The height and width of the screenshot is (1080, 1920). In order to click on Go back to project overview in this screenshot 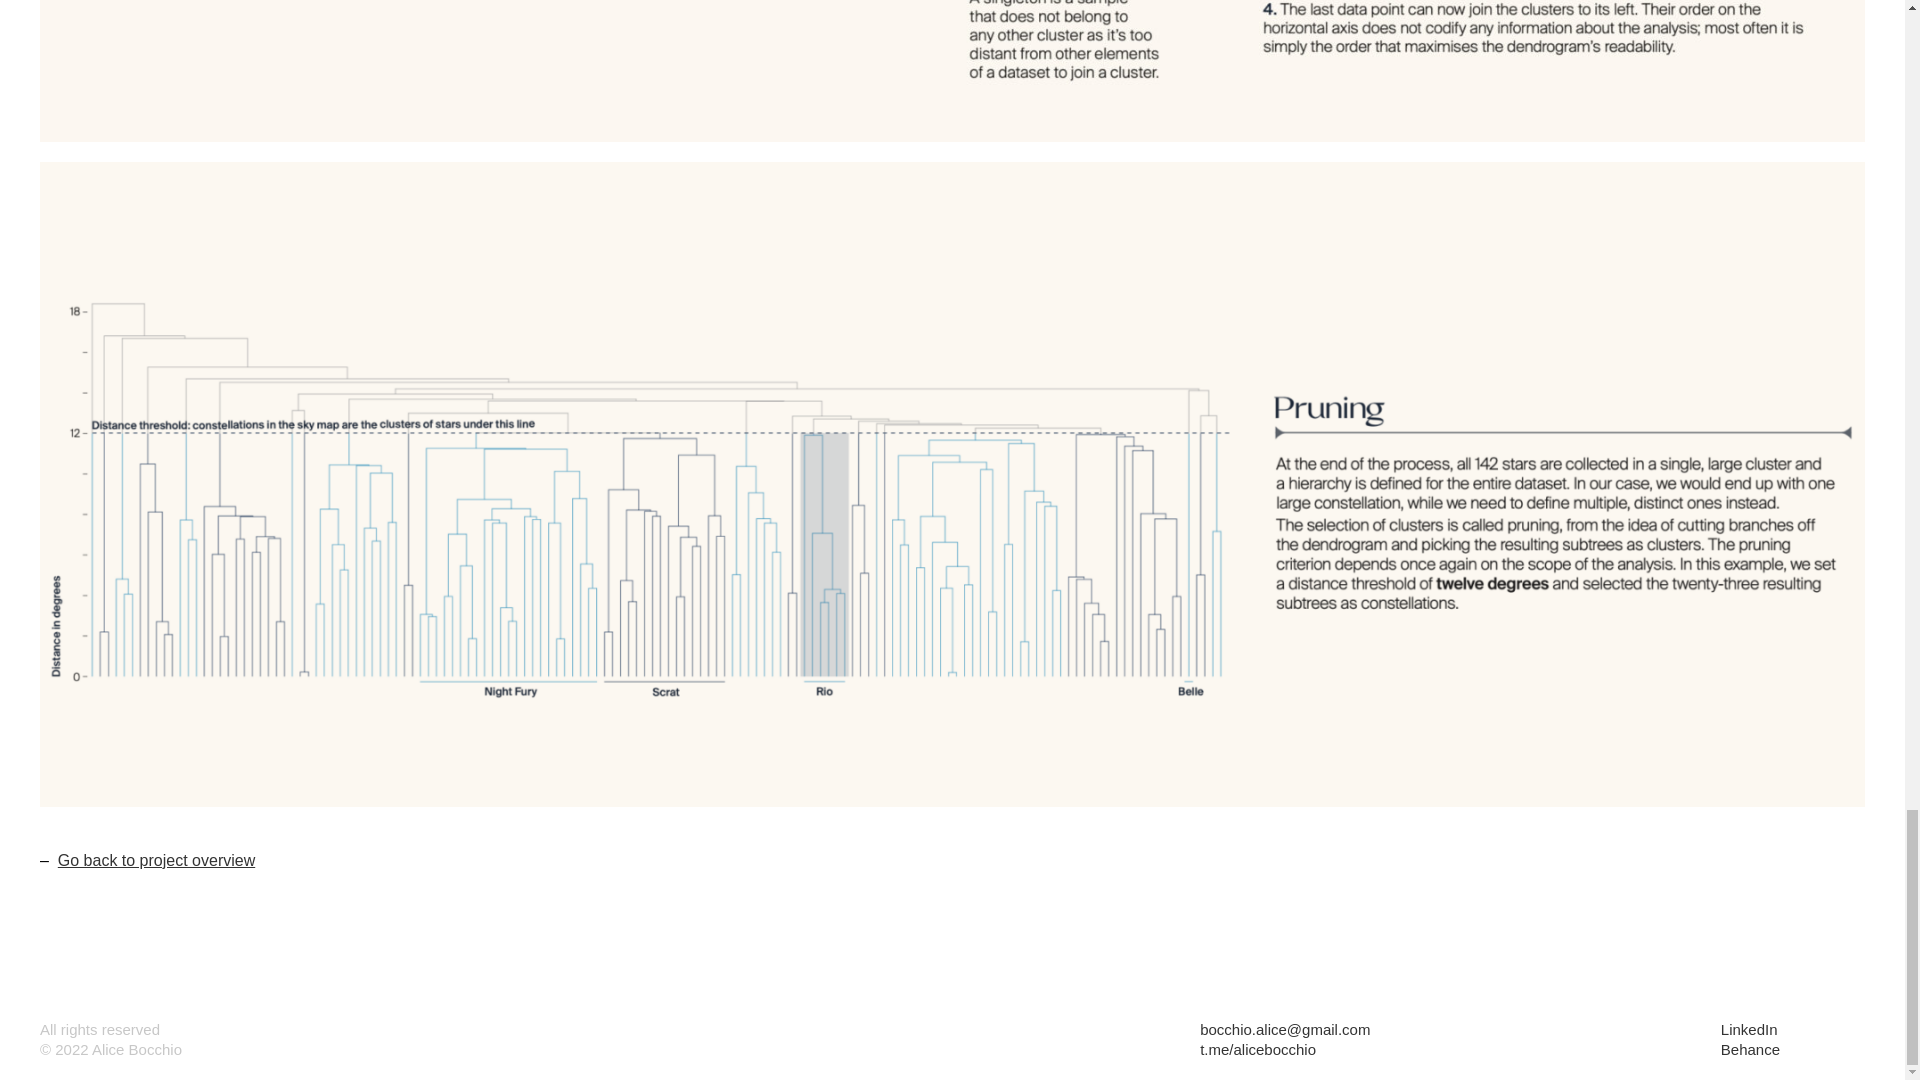, I will do `click(156, 860)`.